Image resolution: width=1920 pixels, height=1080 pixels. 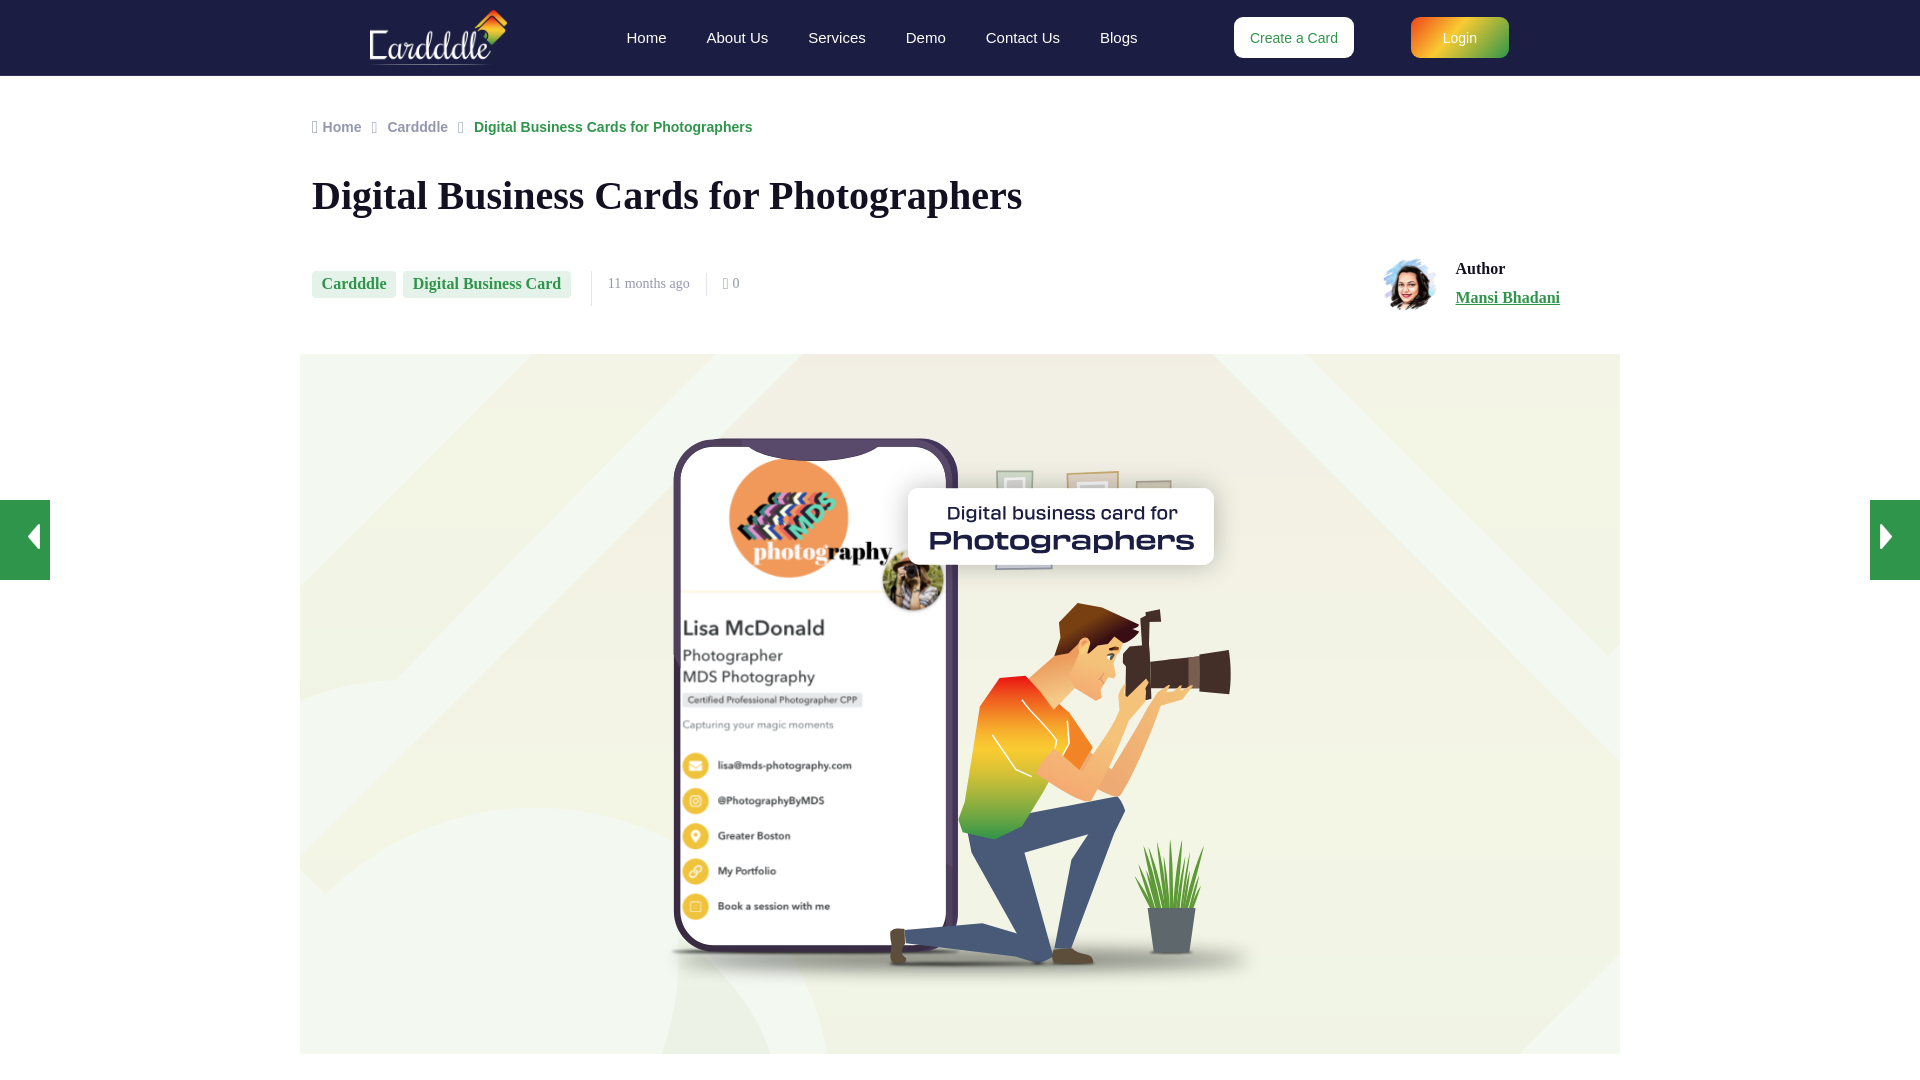 I want to click on About Us, so click(x=738, y=36).